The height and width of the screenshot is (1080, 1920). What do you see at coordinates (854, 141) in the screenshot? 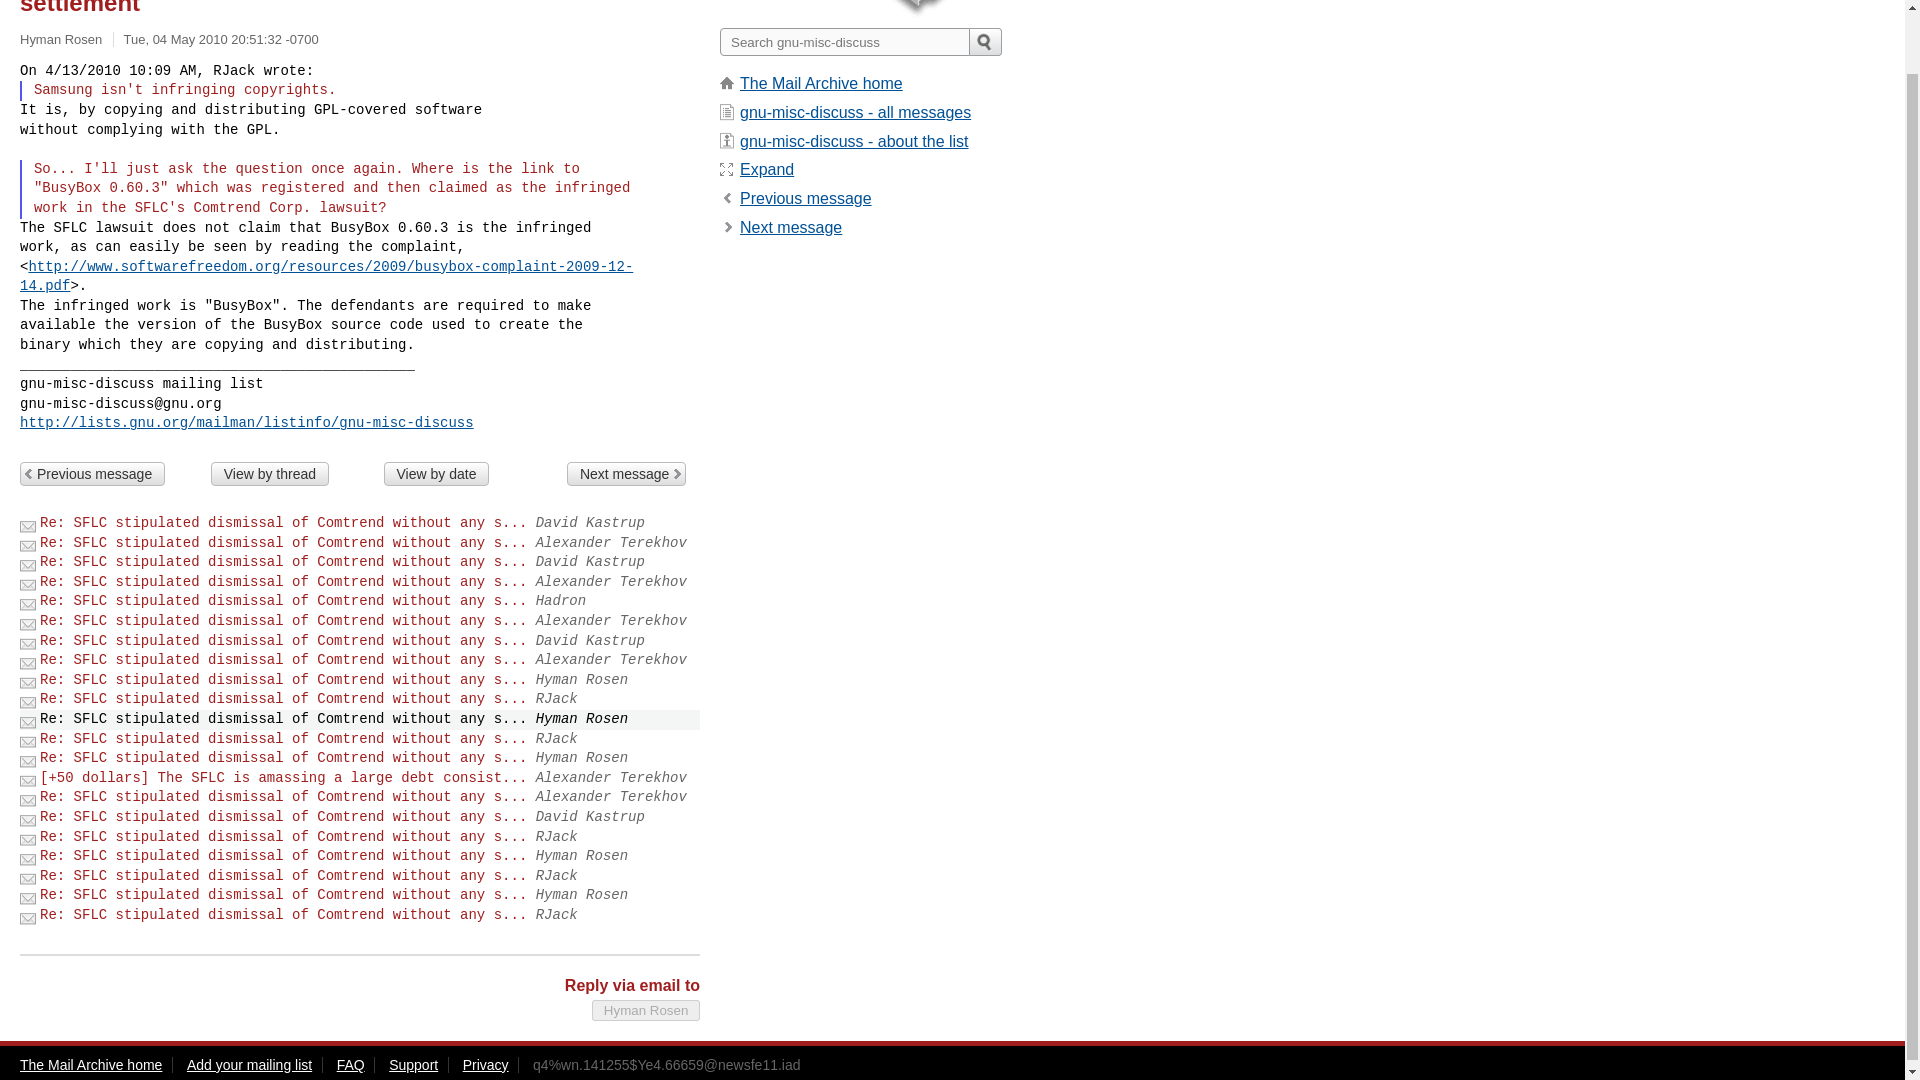
I see `gnu-misc-discuss - about the list` at bounding box center [854, 141].